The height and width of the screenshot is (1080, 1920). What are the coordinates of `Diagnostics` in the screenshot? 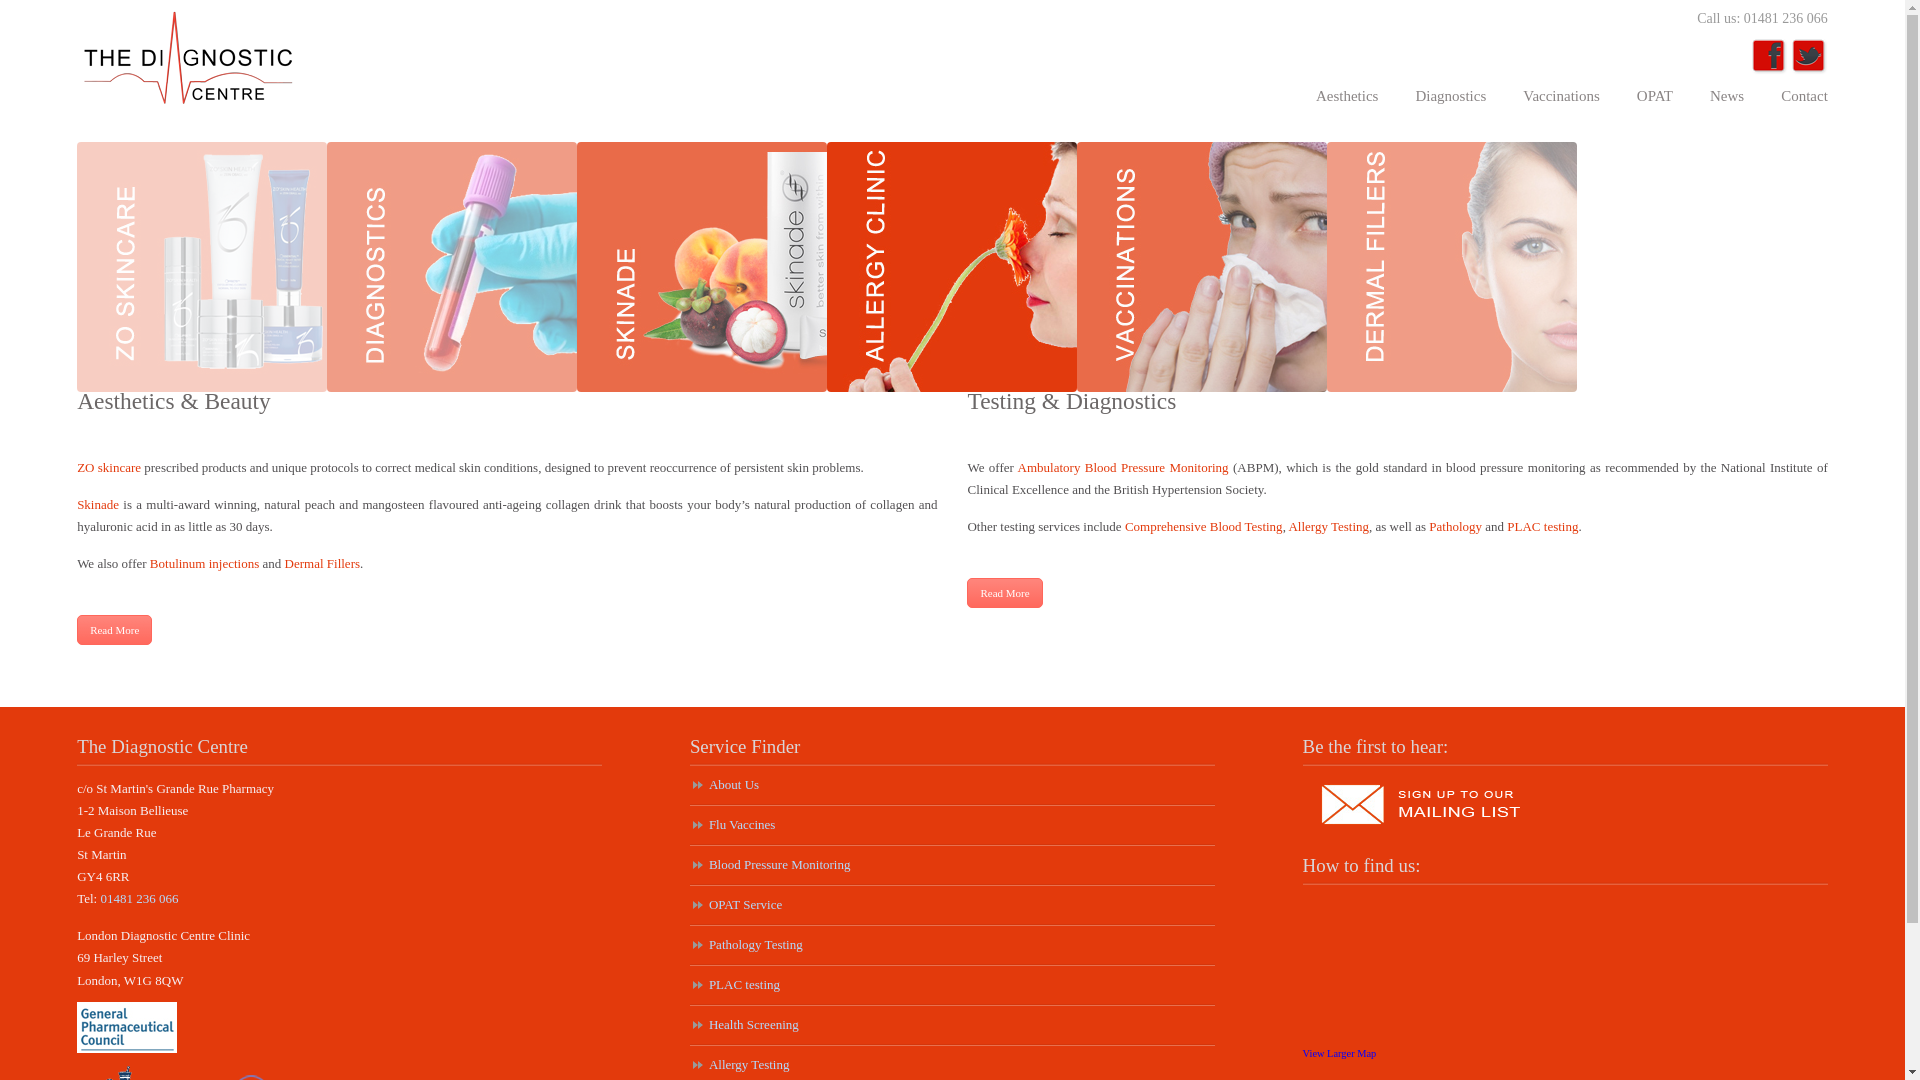 It's located at (1450, 95).